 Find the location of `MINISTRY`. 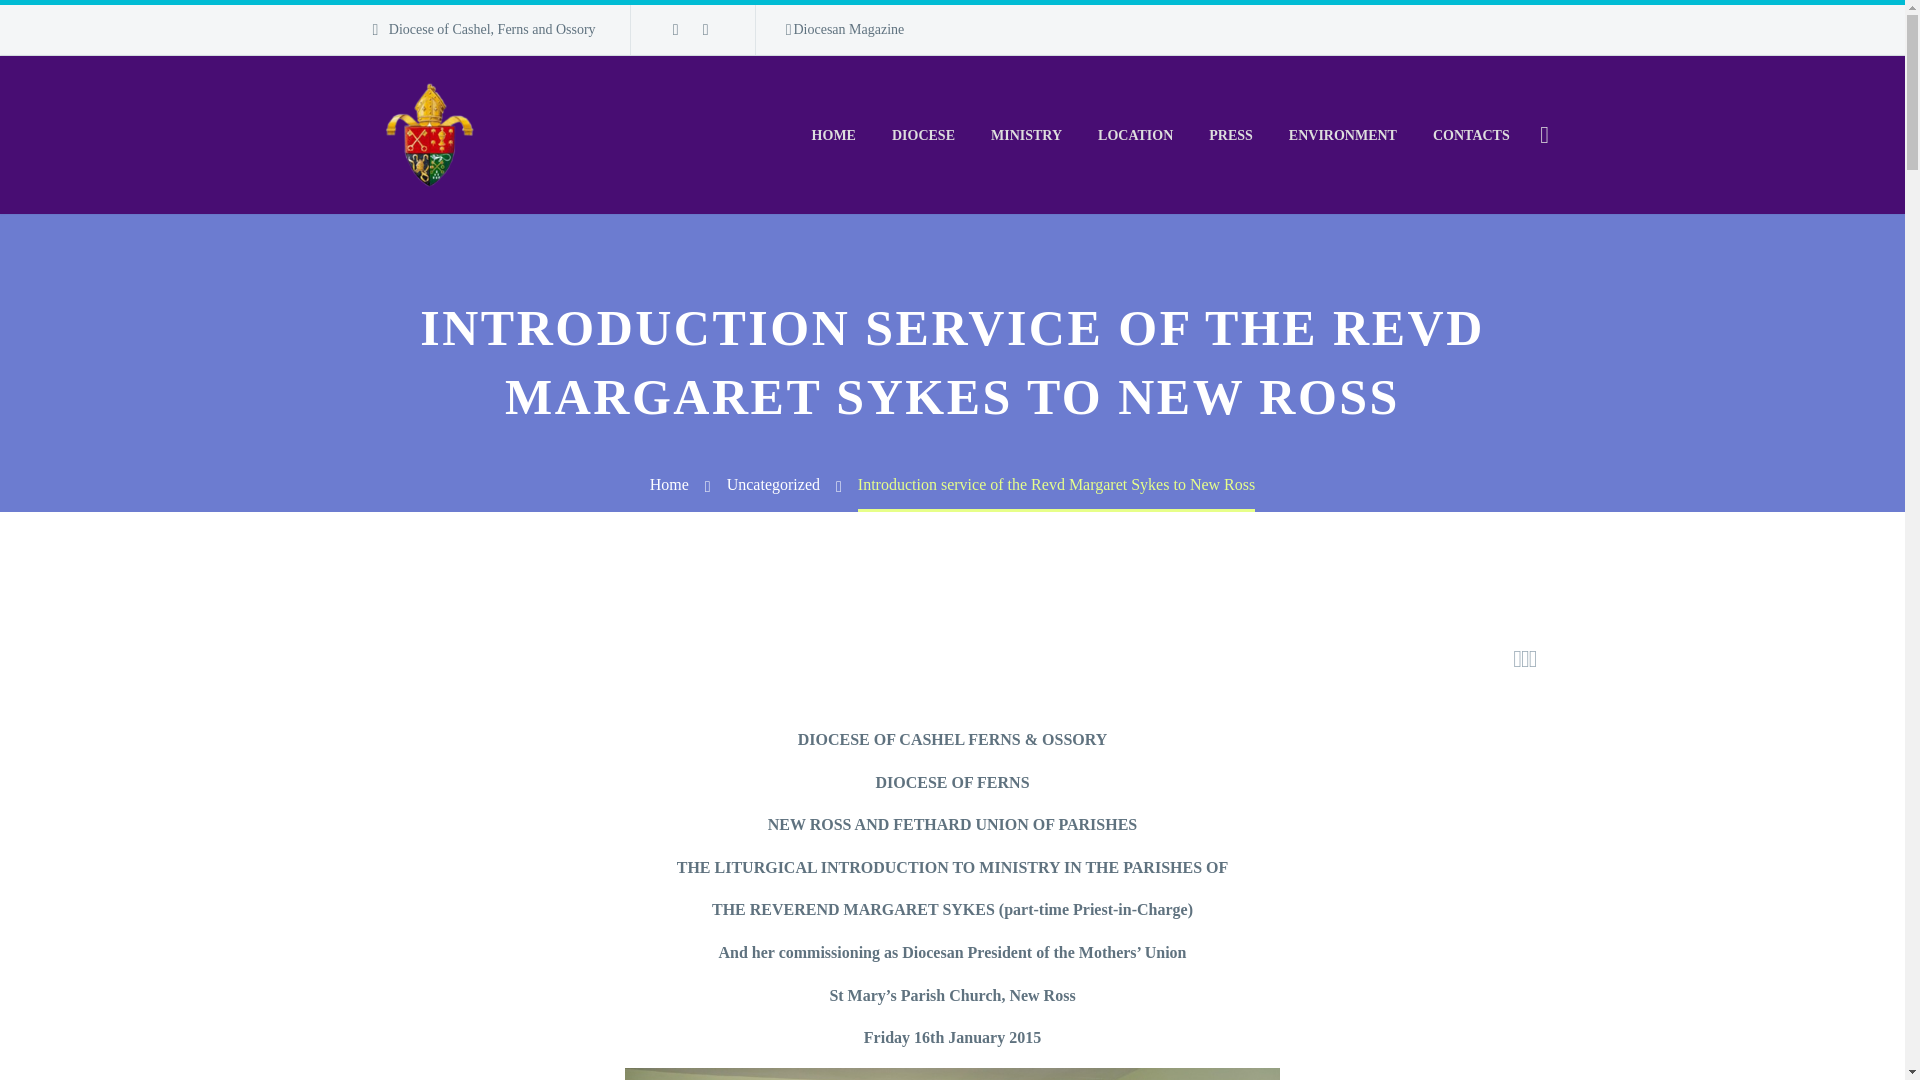

MINISTRY is located at coordinates (1026, 134).